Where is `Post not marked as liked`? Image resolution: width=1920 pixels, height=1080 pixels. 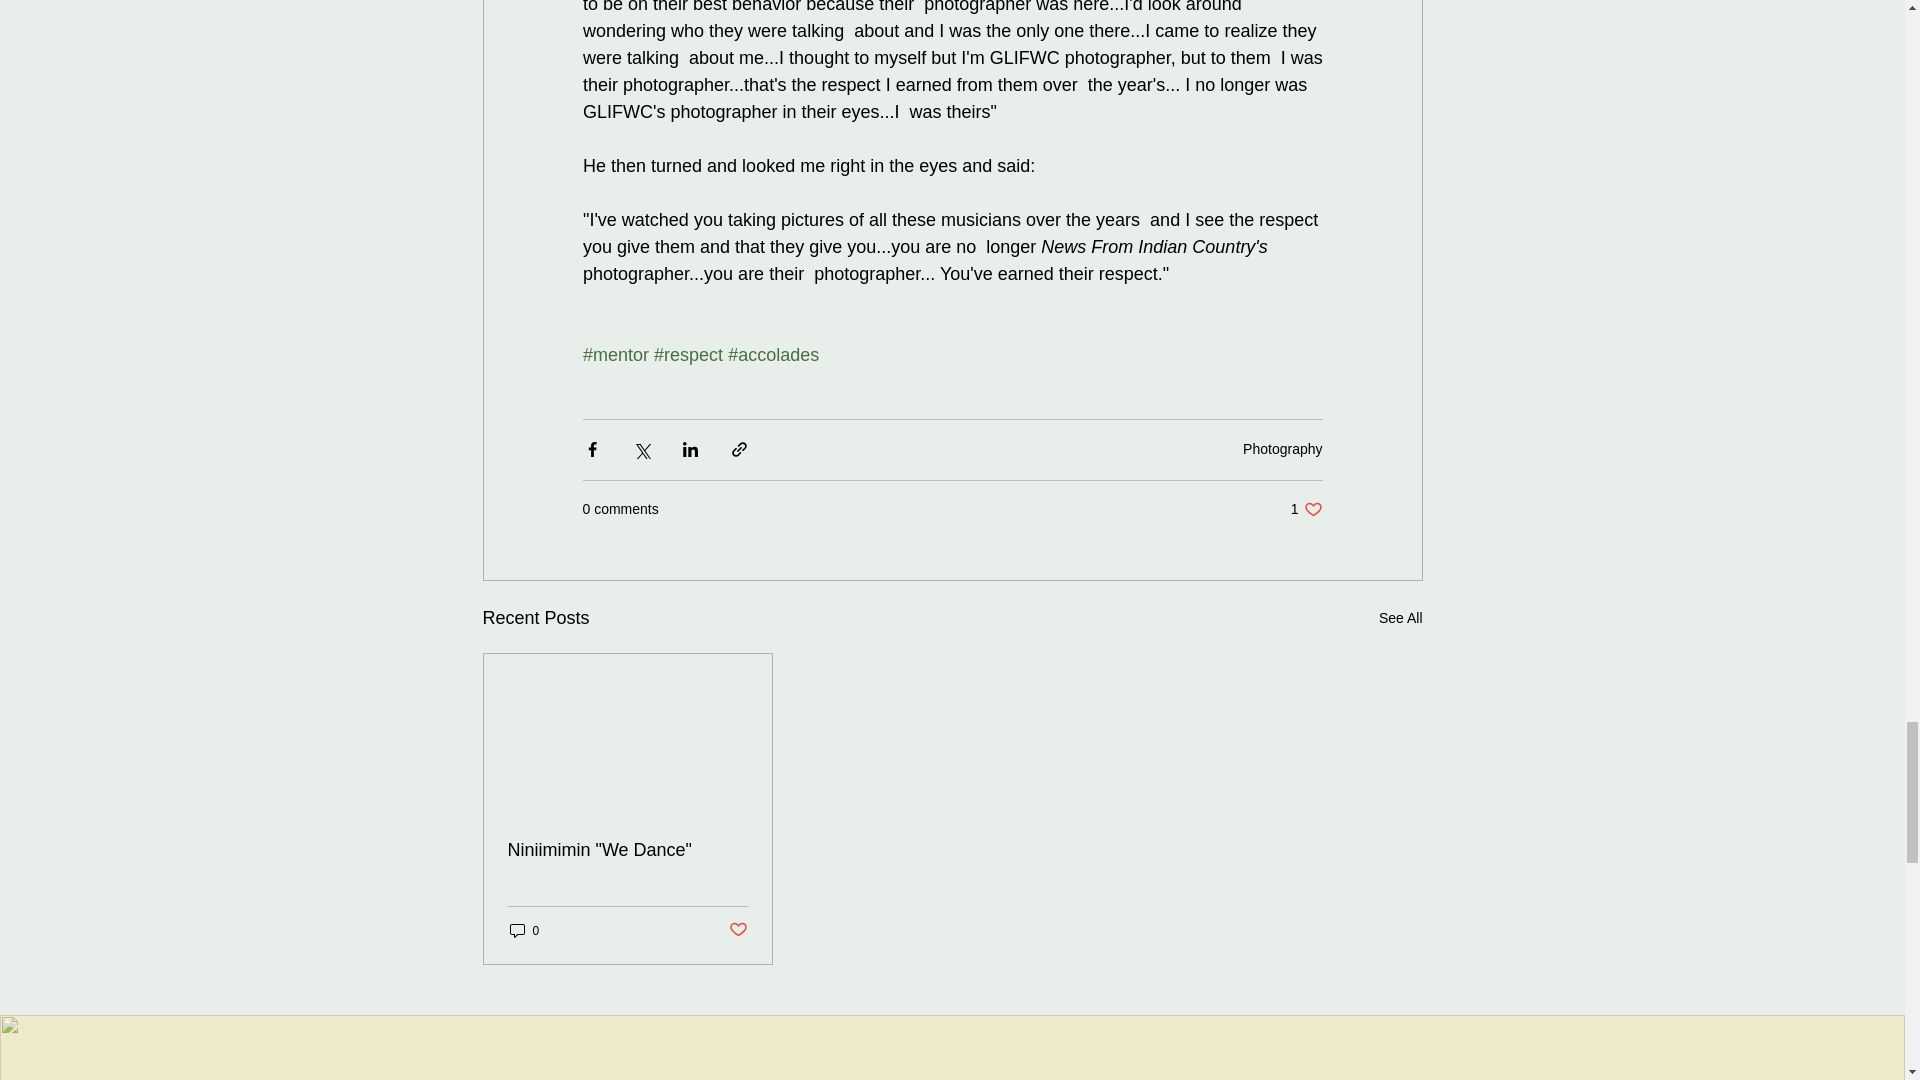 Post not marked as liked is located at coordinates (736, 930).